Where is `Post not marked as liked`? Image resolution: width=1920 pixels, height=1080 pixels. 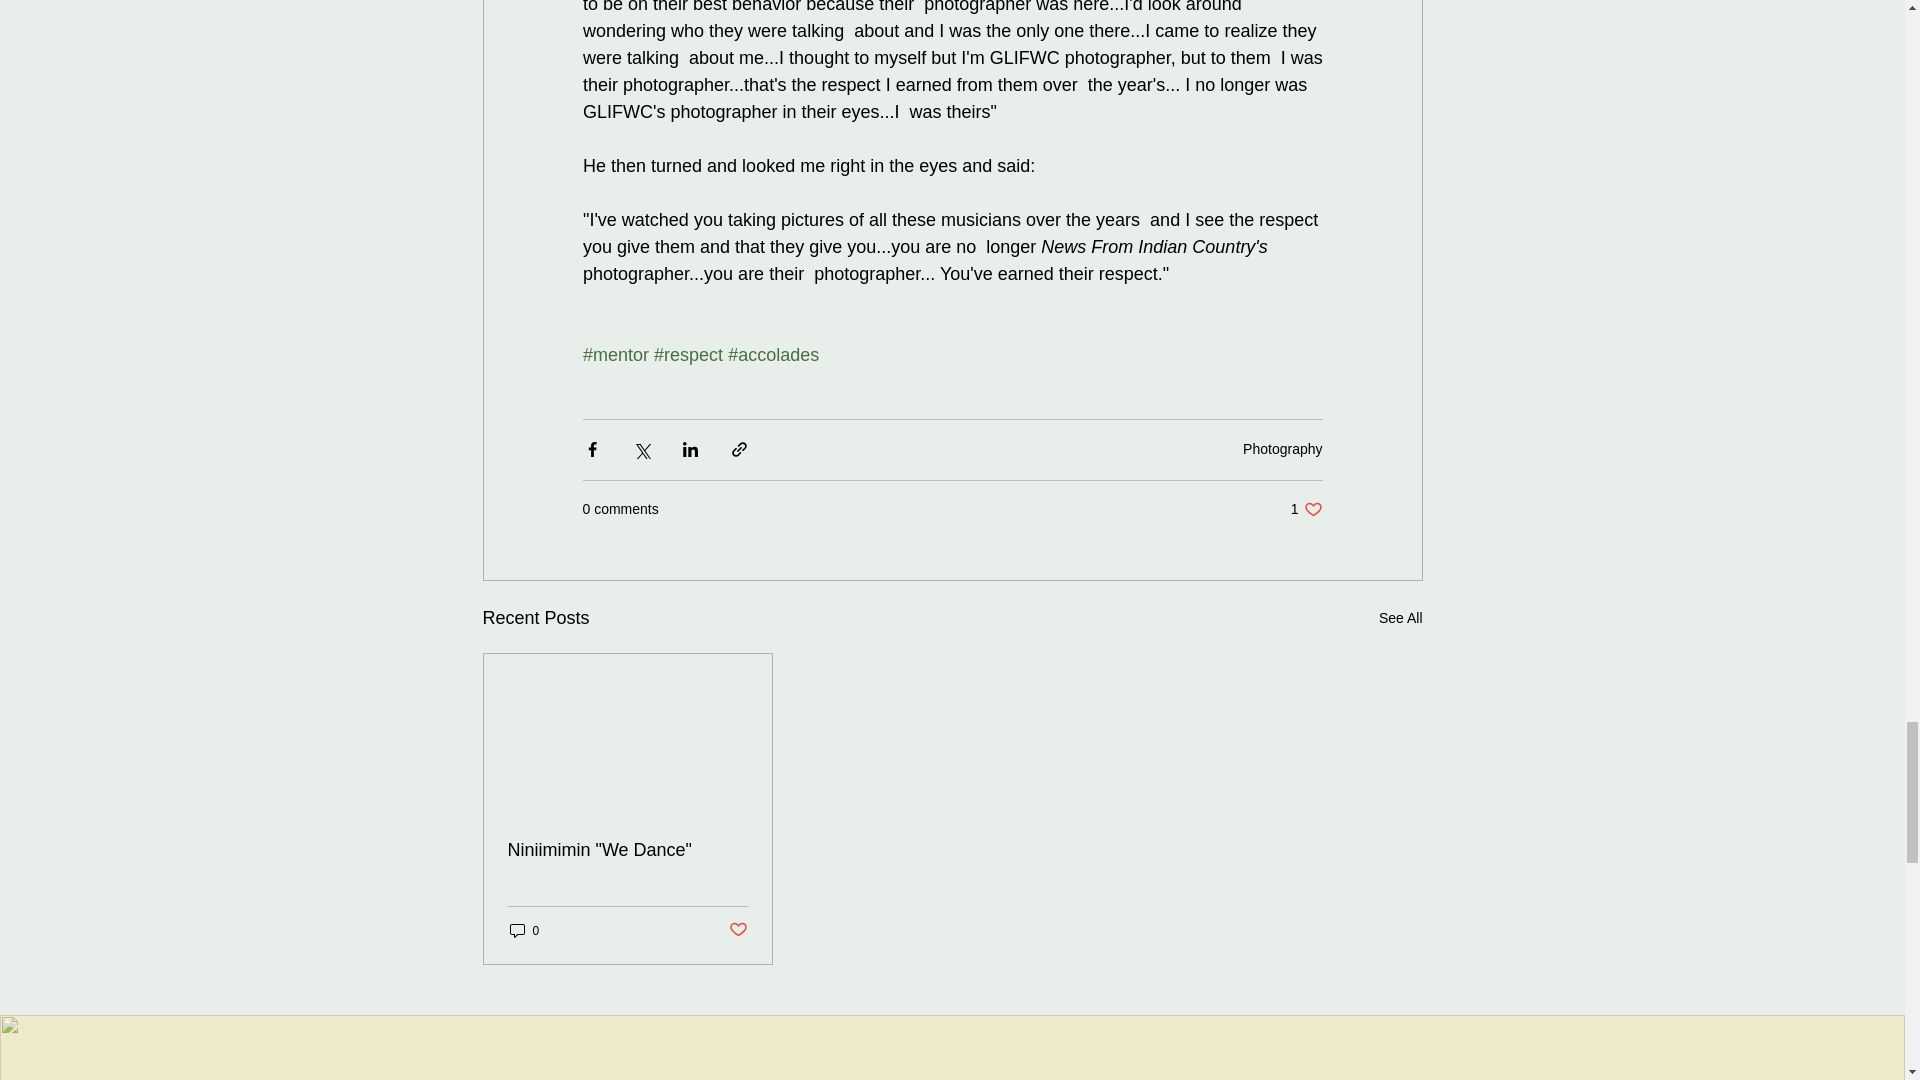 Post not marked as liked is located at coordinates (736, 930).